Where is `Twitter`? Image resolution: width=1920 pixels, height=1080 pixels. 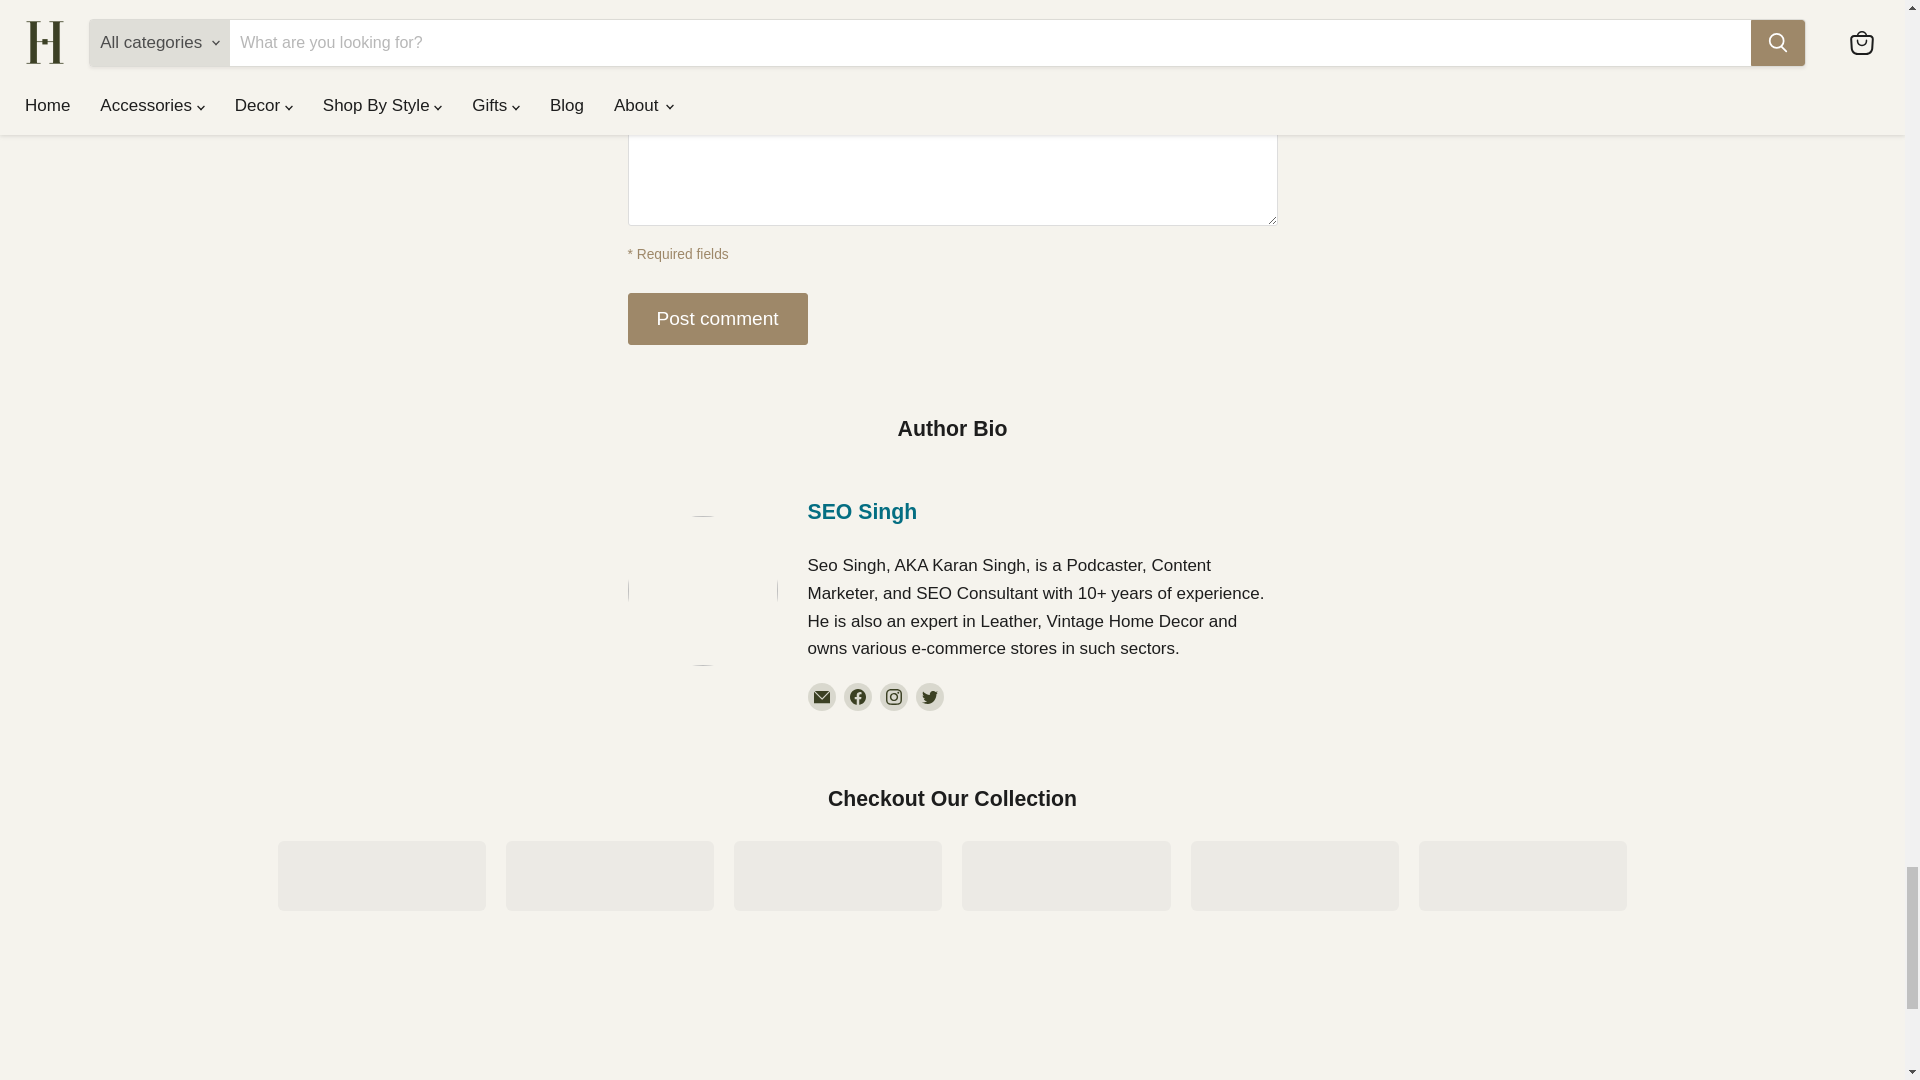 Twitter is located at coordinates (930, 696).